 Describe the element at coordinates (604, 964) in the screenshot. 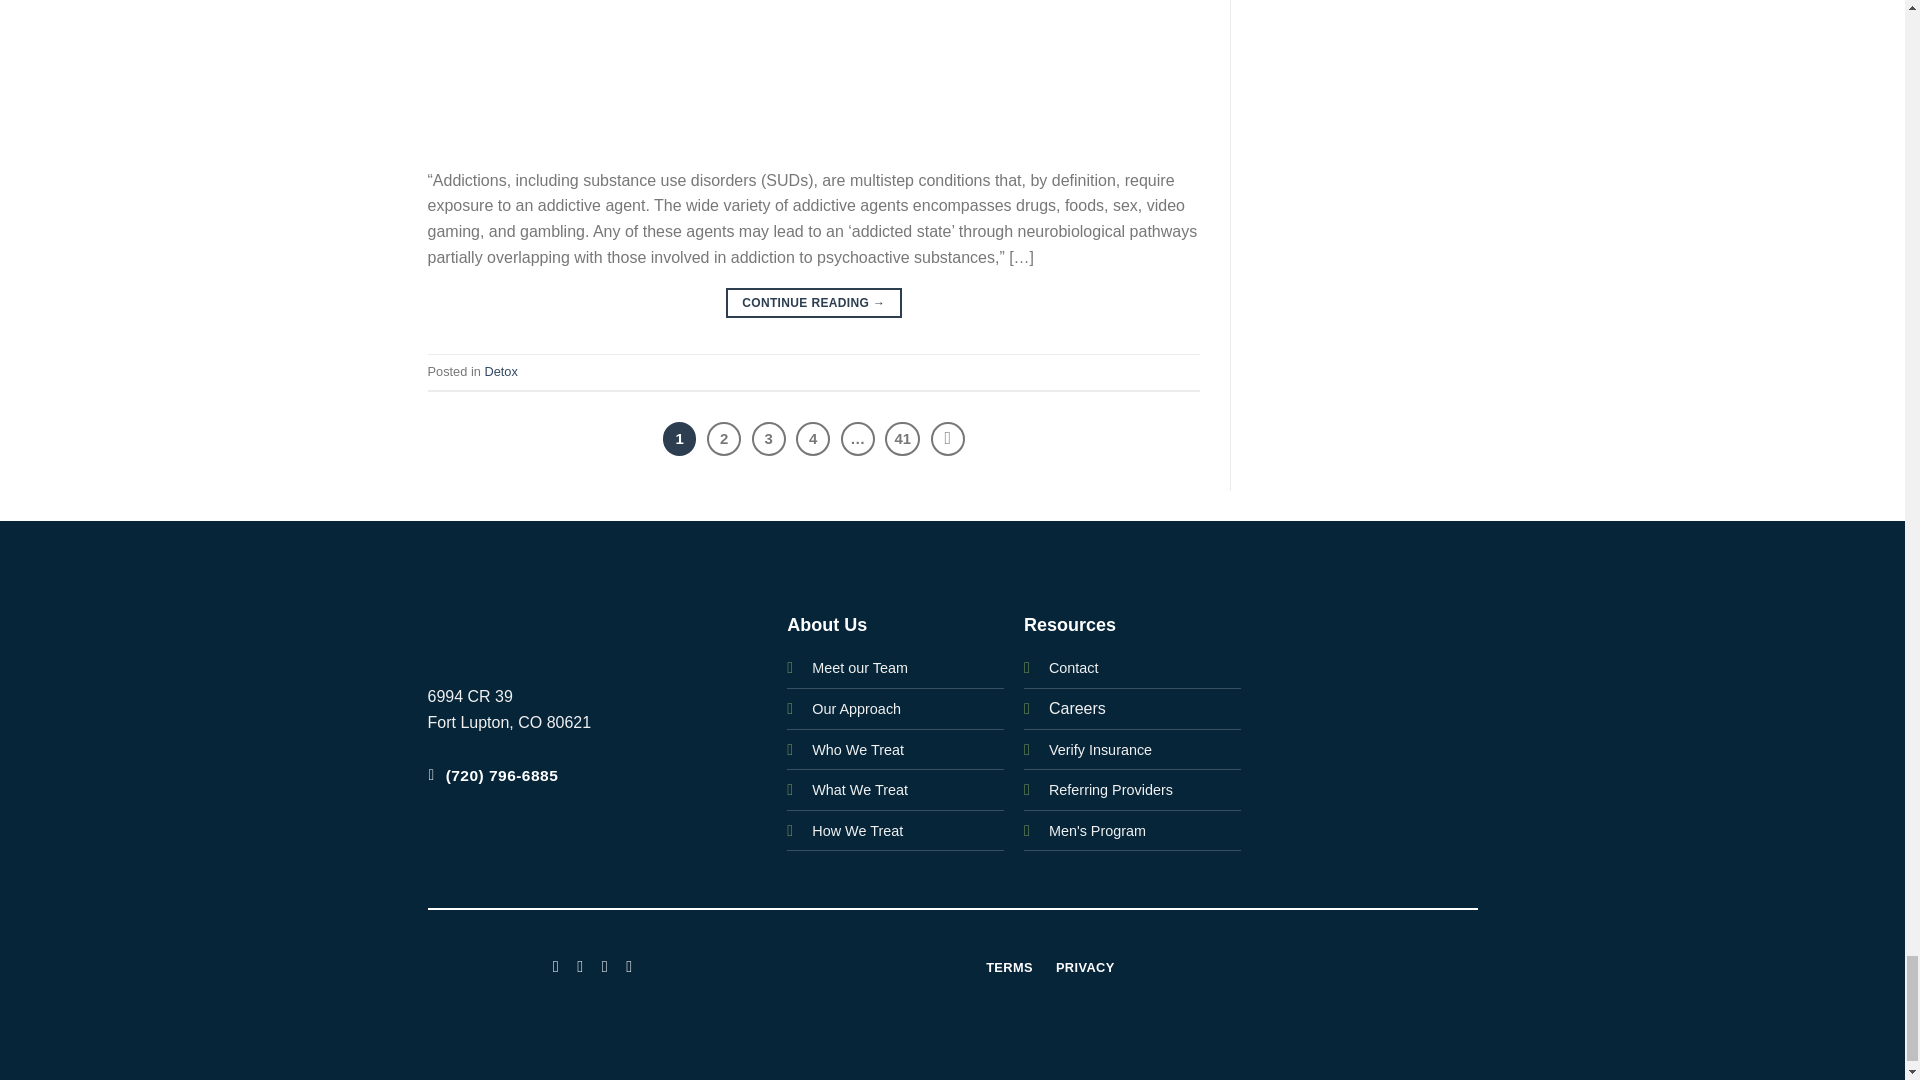

I see `Follow on Twitter` at that location.